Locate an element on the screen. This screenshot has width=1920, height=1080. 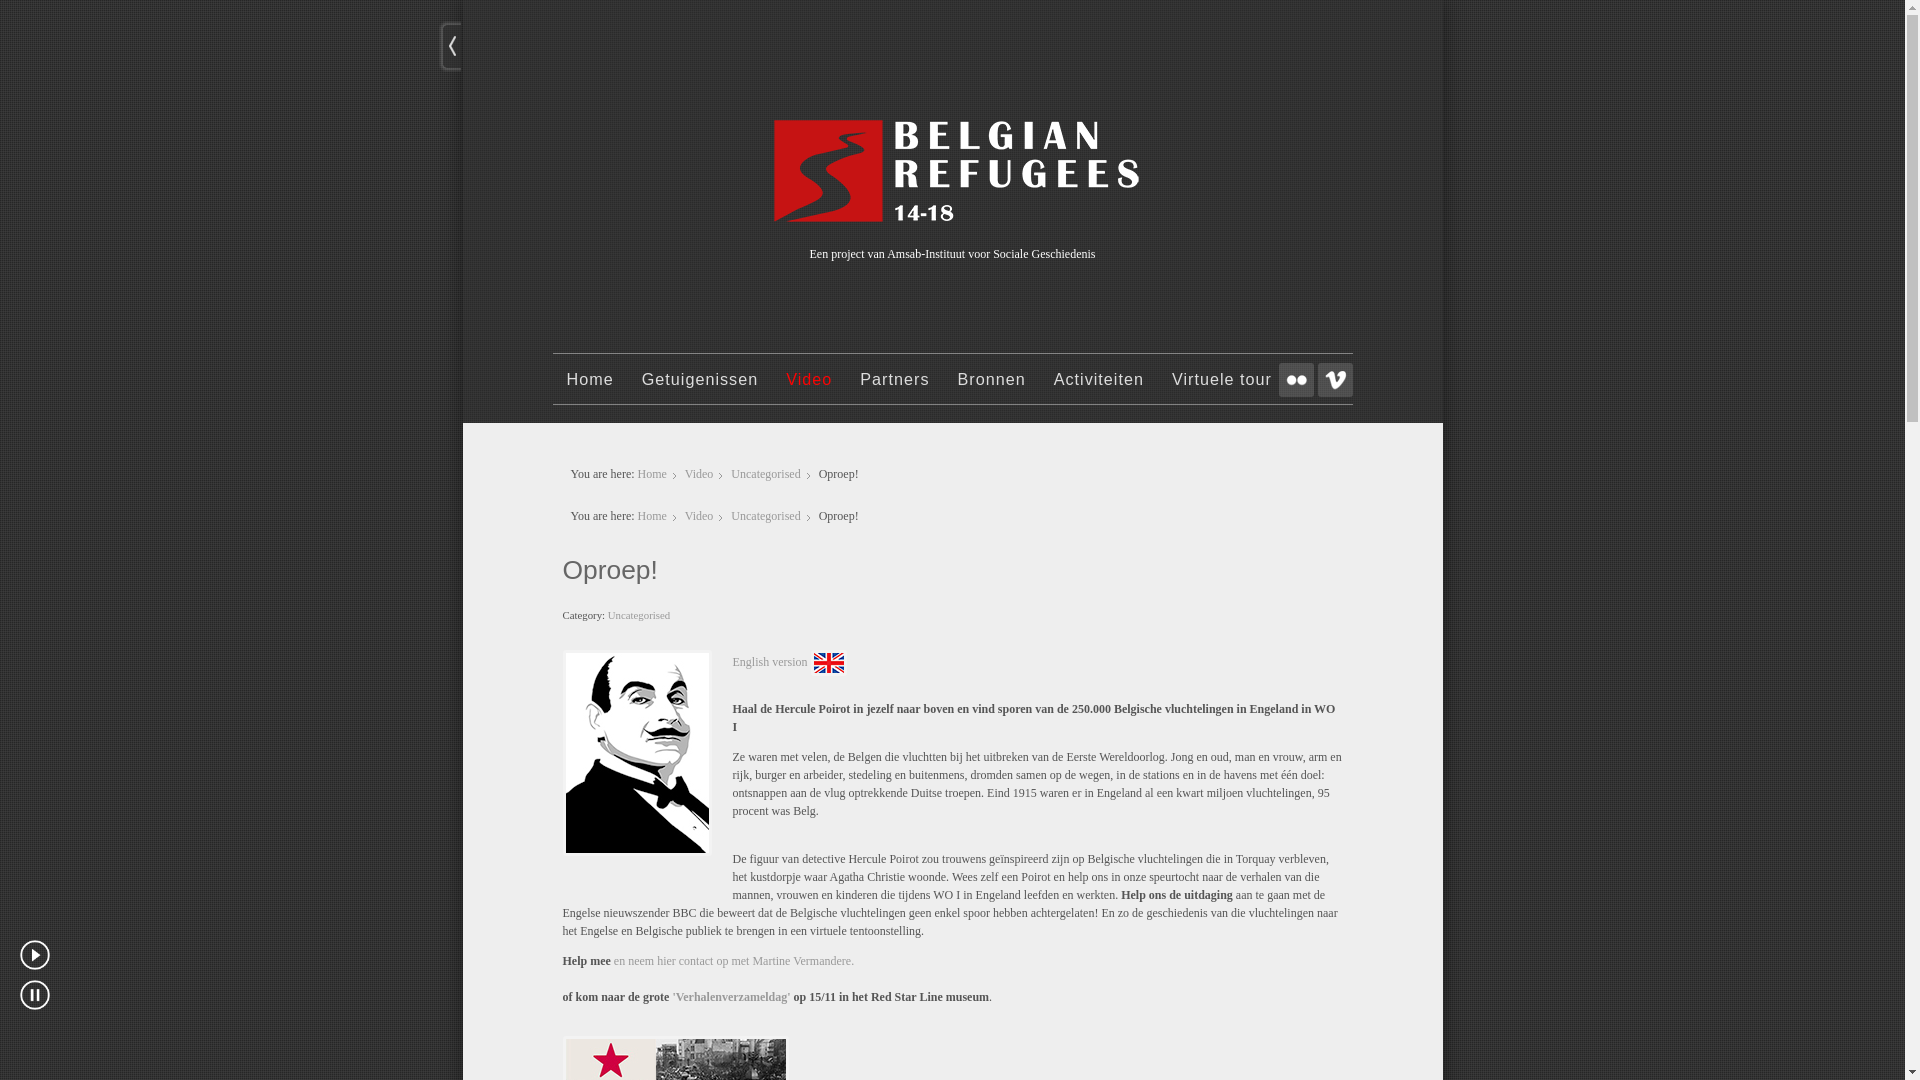
Video is located at coordinates (700, 474).